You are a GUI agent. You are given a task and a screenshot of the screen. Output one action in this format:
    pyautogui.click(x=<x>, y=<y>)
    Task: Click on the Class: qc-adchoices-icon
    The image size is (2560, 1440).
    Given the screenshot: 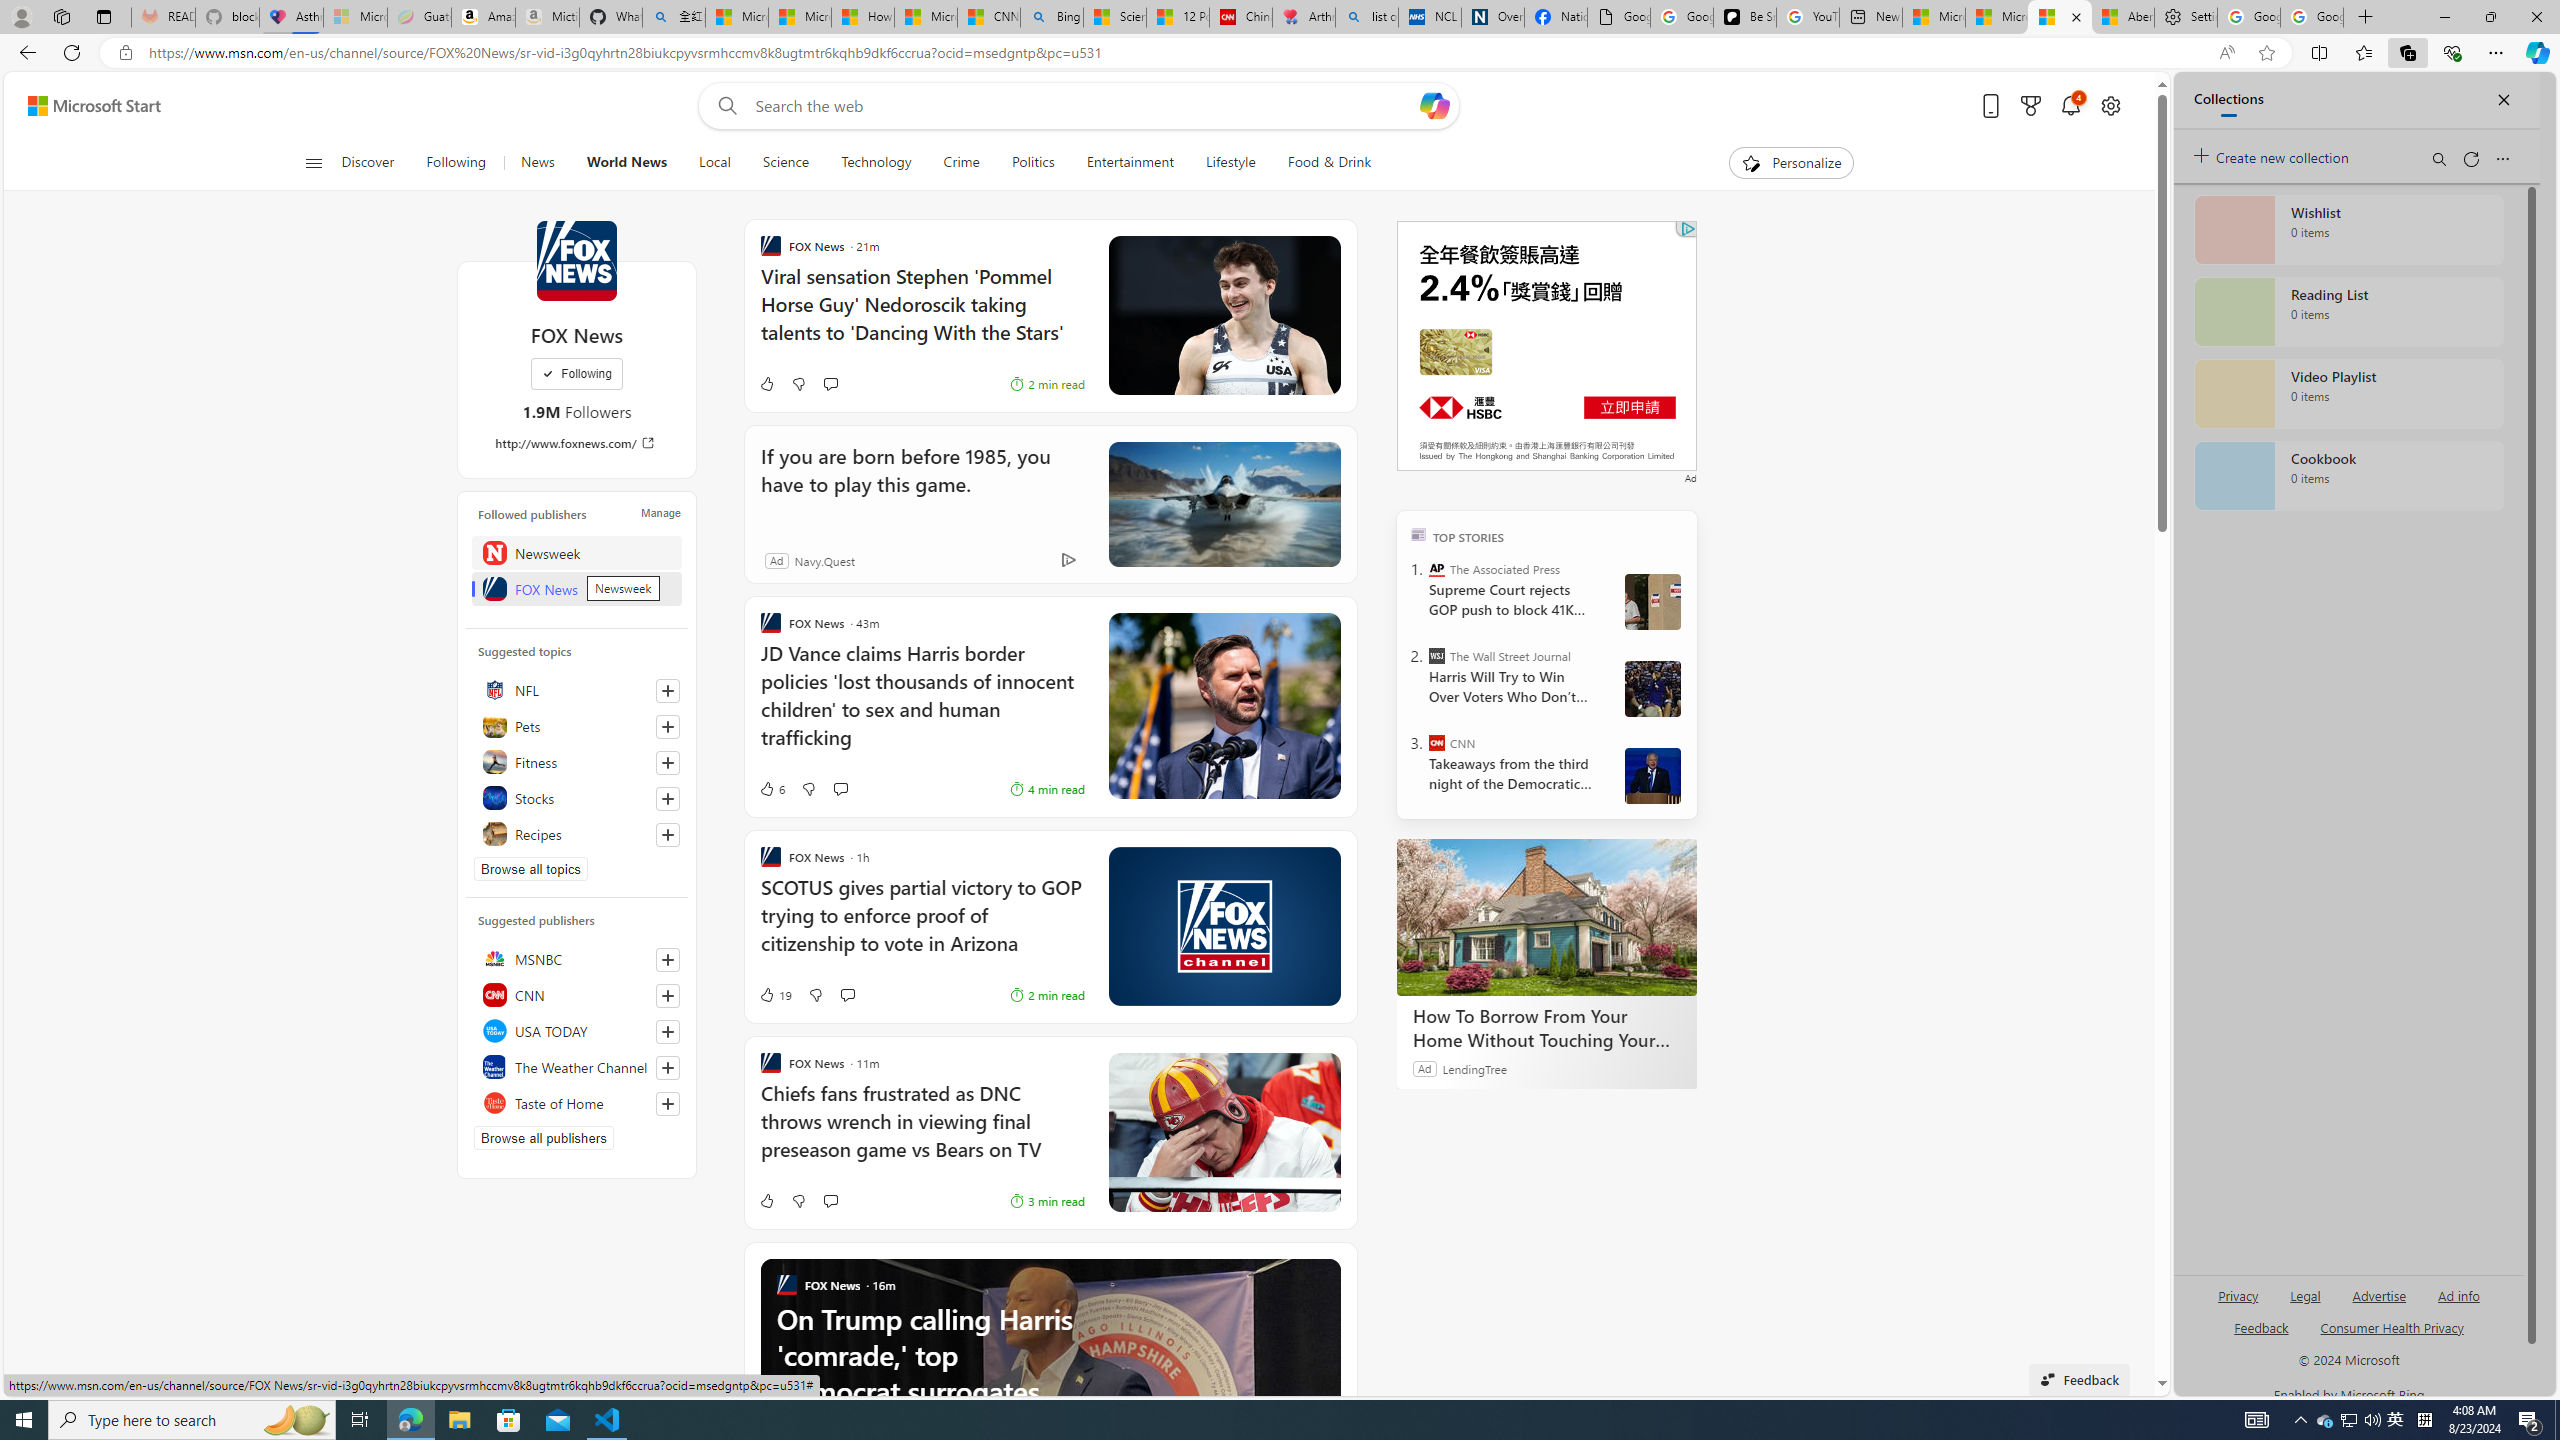 What is the action you would take?
    pyautogui.click(x=1688, y=228)
    